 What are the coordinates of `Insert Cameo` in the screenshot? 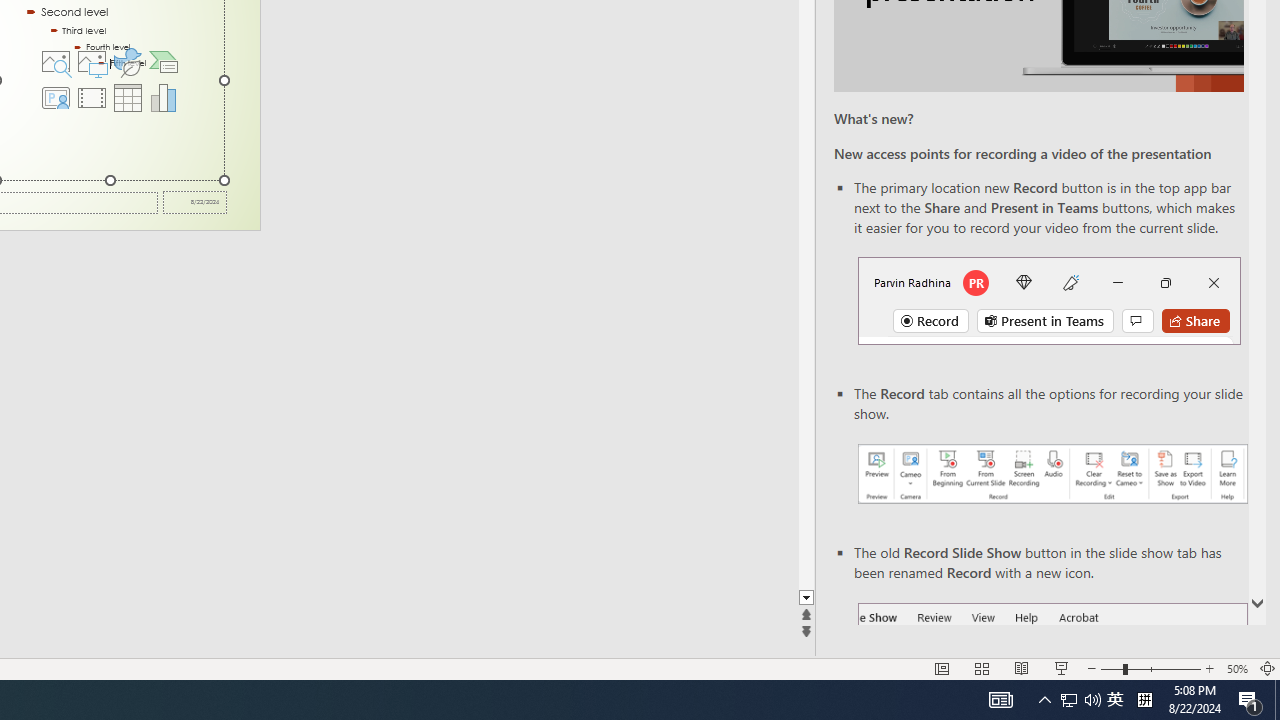 It's located at (55, 98).